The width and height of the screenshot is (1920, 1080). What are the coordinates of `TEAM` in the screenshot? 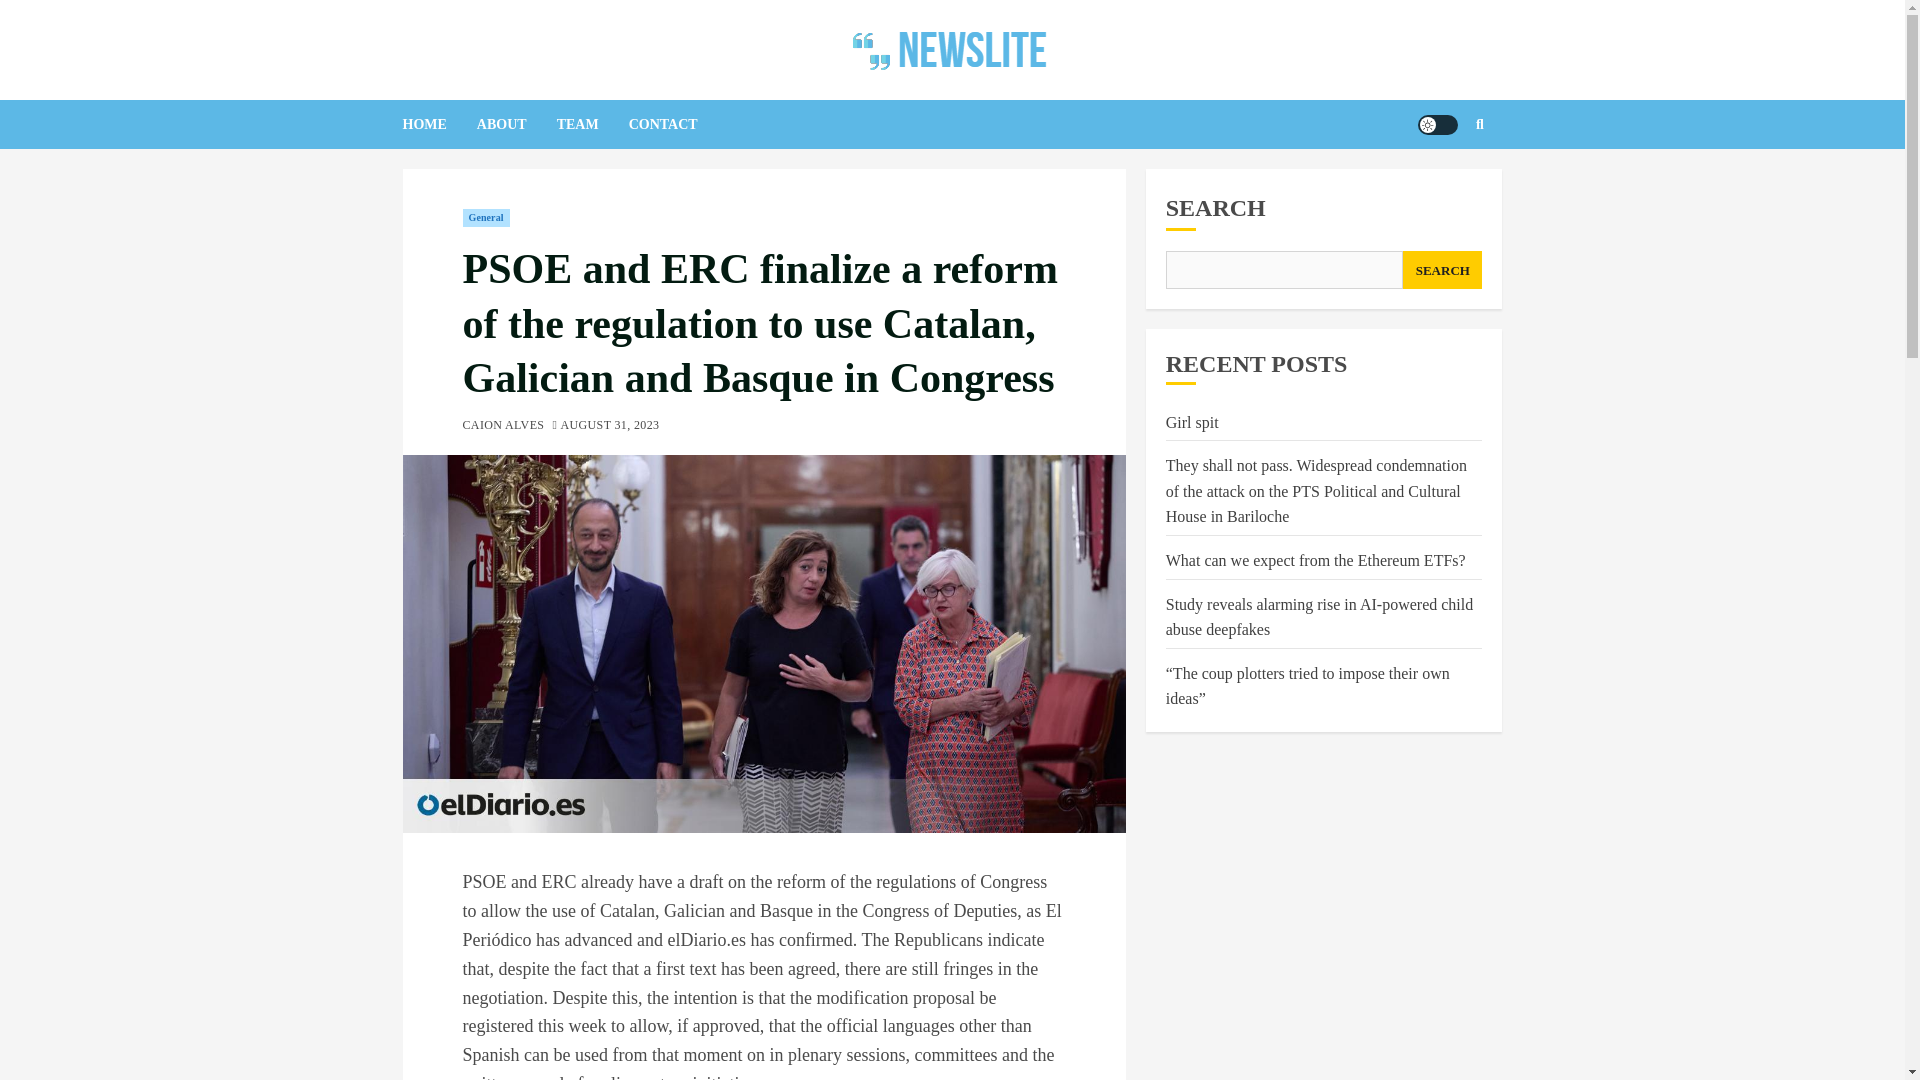 It's located at (592, 124).